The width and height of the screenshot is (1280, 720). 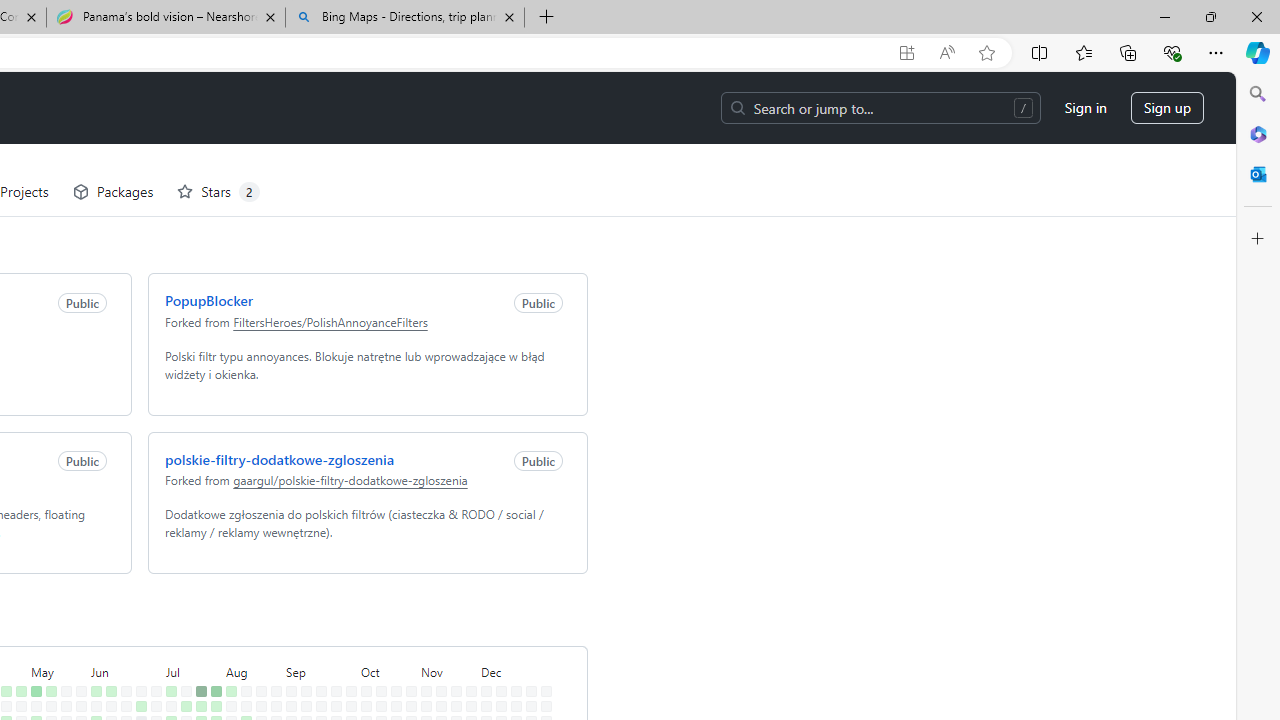 What do you see at coordinates (347, 619) in the screenshot?
I see `No contributions on September 29th.` at bounding box center [347, 619].